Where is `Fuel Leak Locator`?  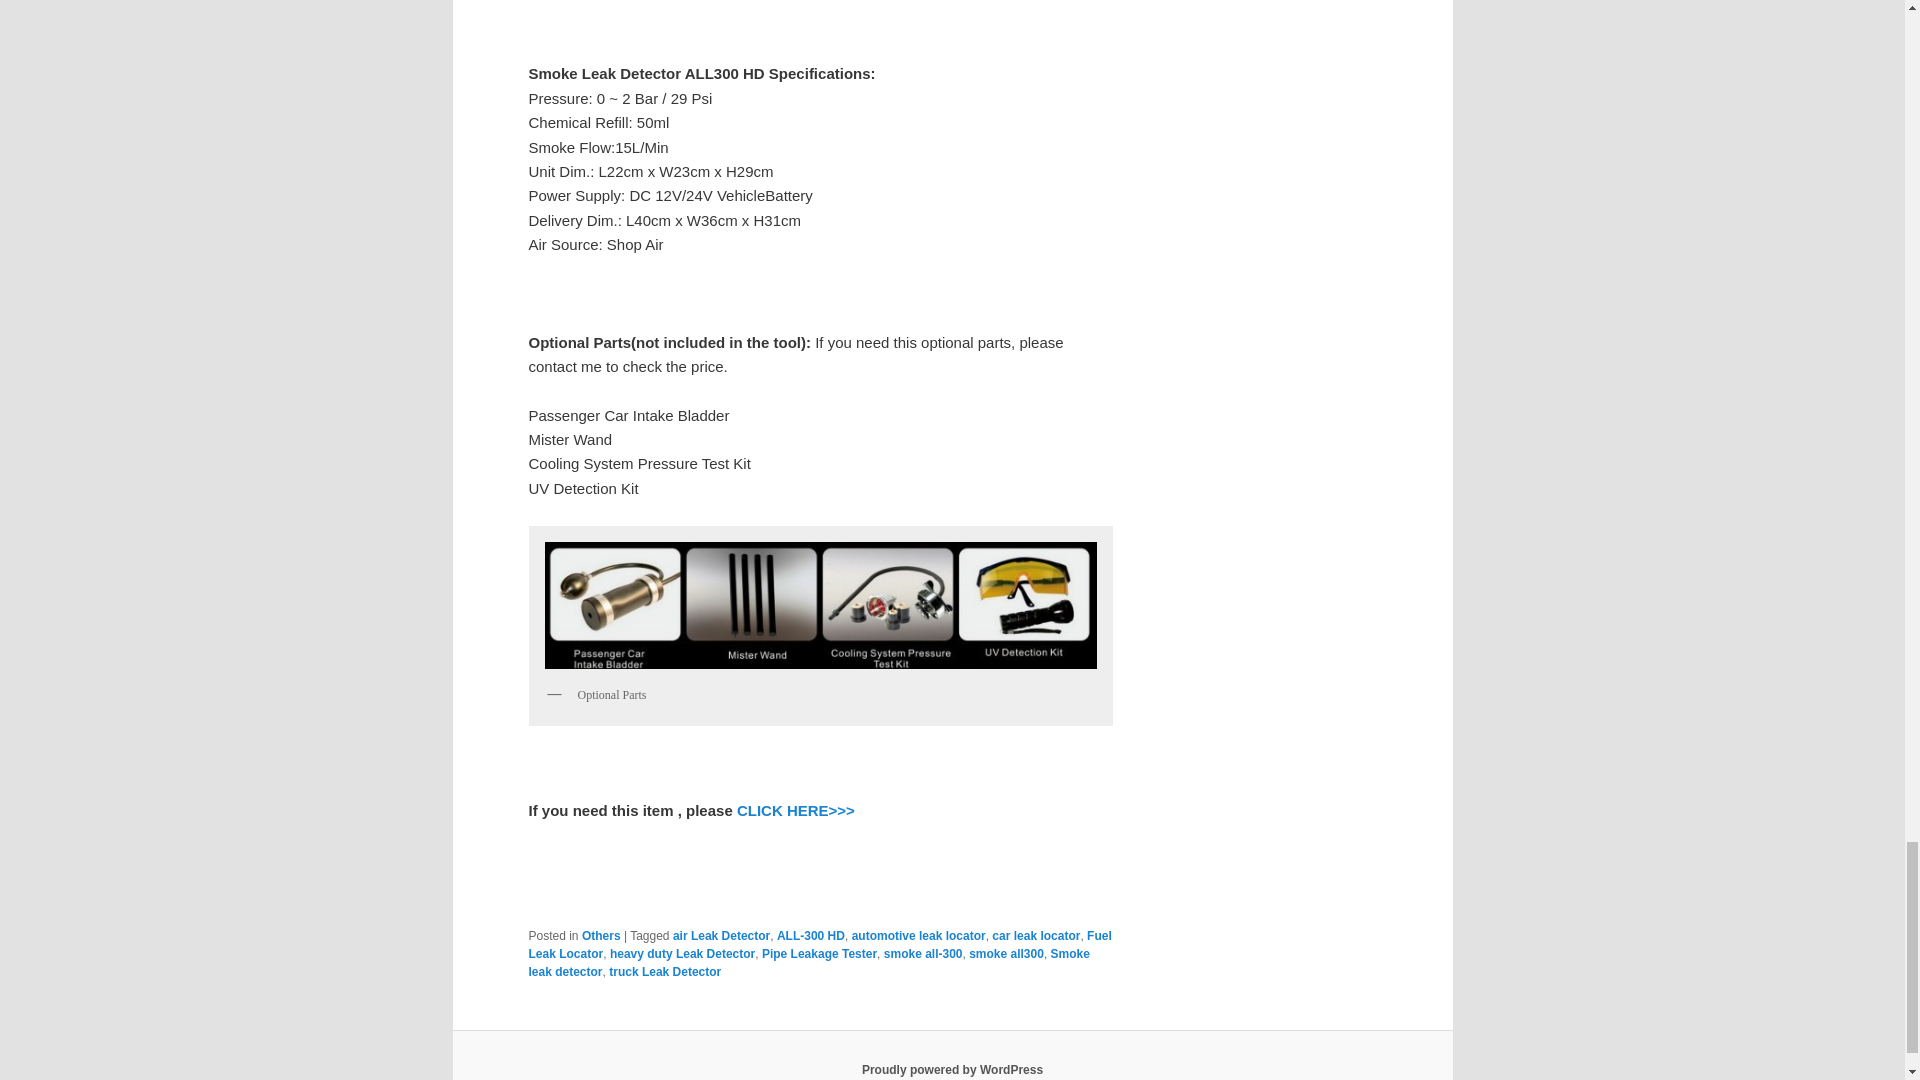
Fuel Leak Locator is located at coordinates (820, 944).